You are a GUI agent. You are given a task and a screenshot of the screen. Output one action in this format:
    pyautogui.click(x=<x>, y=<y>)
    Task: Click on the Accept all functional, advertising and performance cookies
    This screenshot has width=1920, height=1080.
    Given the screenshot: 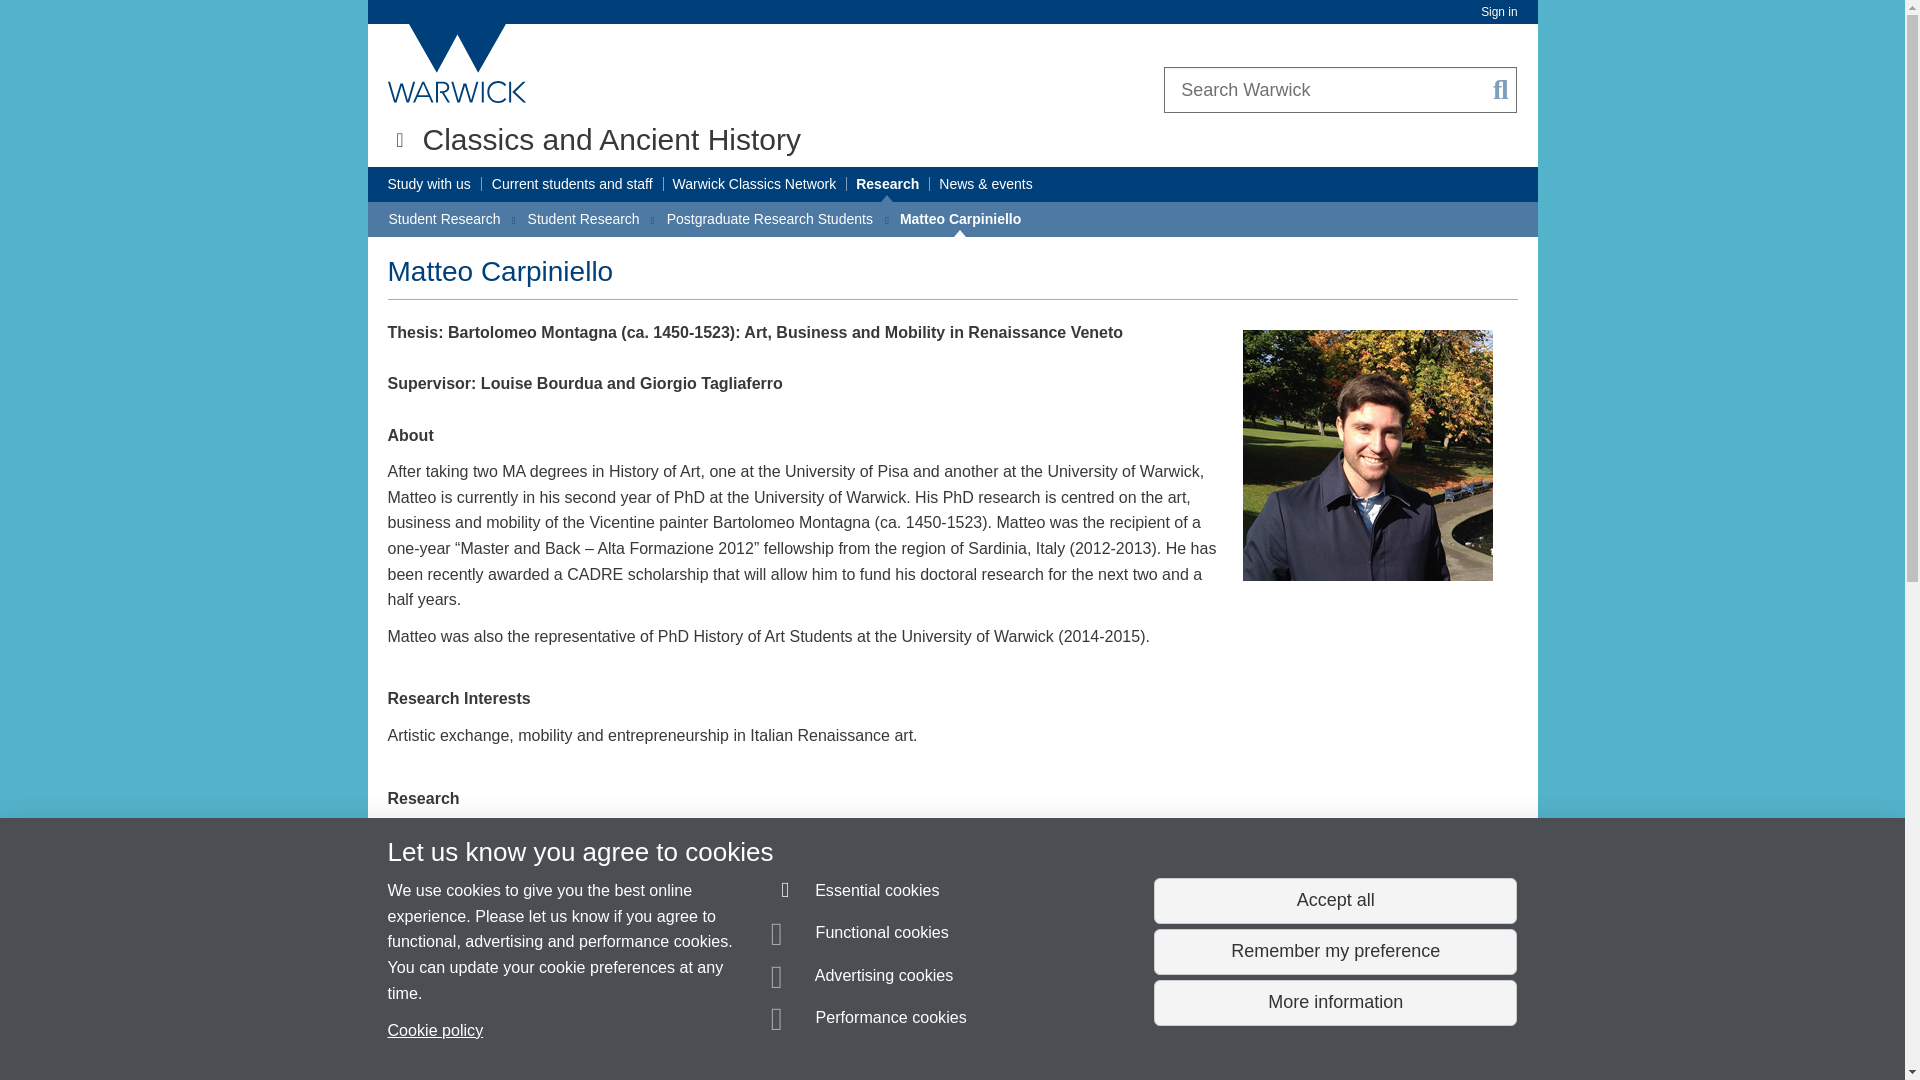 What is the action you would take?
    pyautogui.click(x=1334, y=901)
    